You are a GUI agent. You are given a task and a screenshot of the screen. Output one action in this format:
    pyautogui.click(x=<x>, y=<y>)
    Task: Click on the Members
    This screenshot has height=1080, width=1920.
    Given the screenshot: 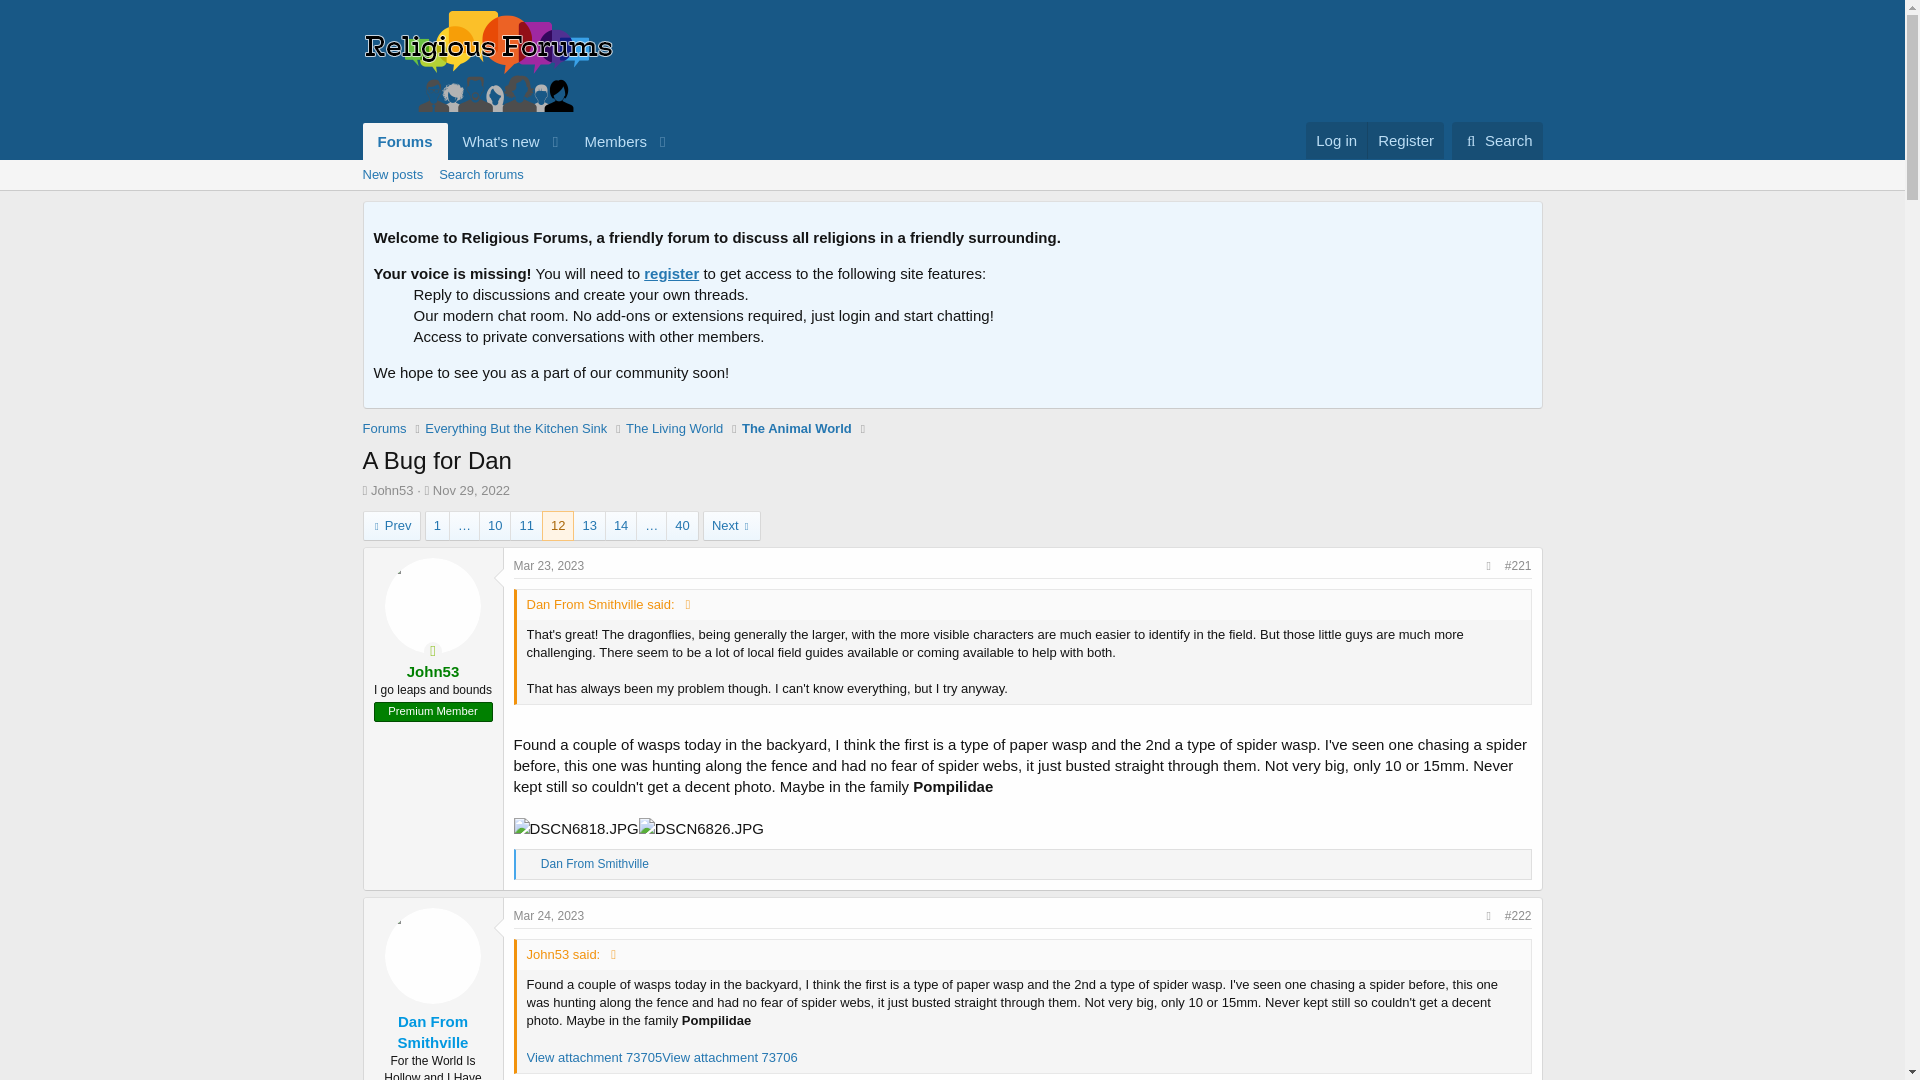 What is the action you would take?
    pyautogui.click(x=518, y=141)
    